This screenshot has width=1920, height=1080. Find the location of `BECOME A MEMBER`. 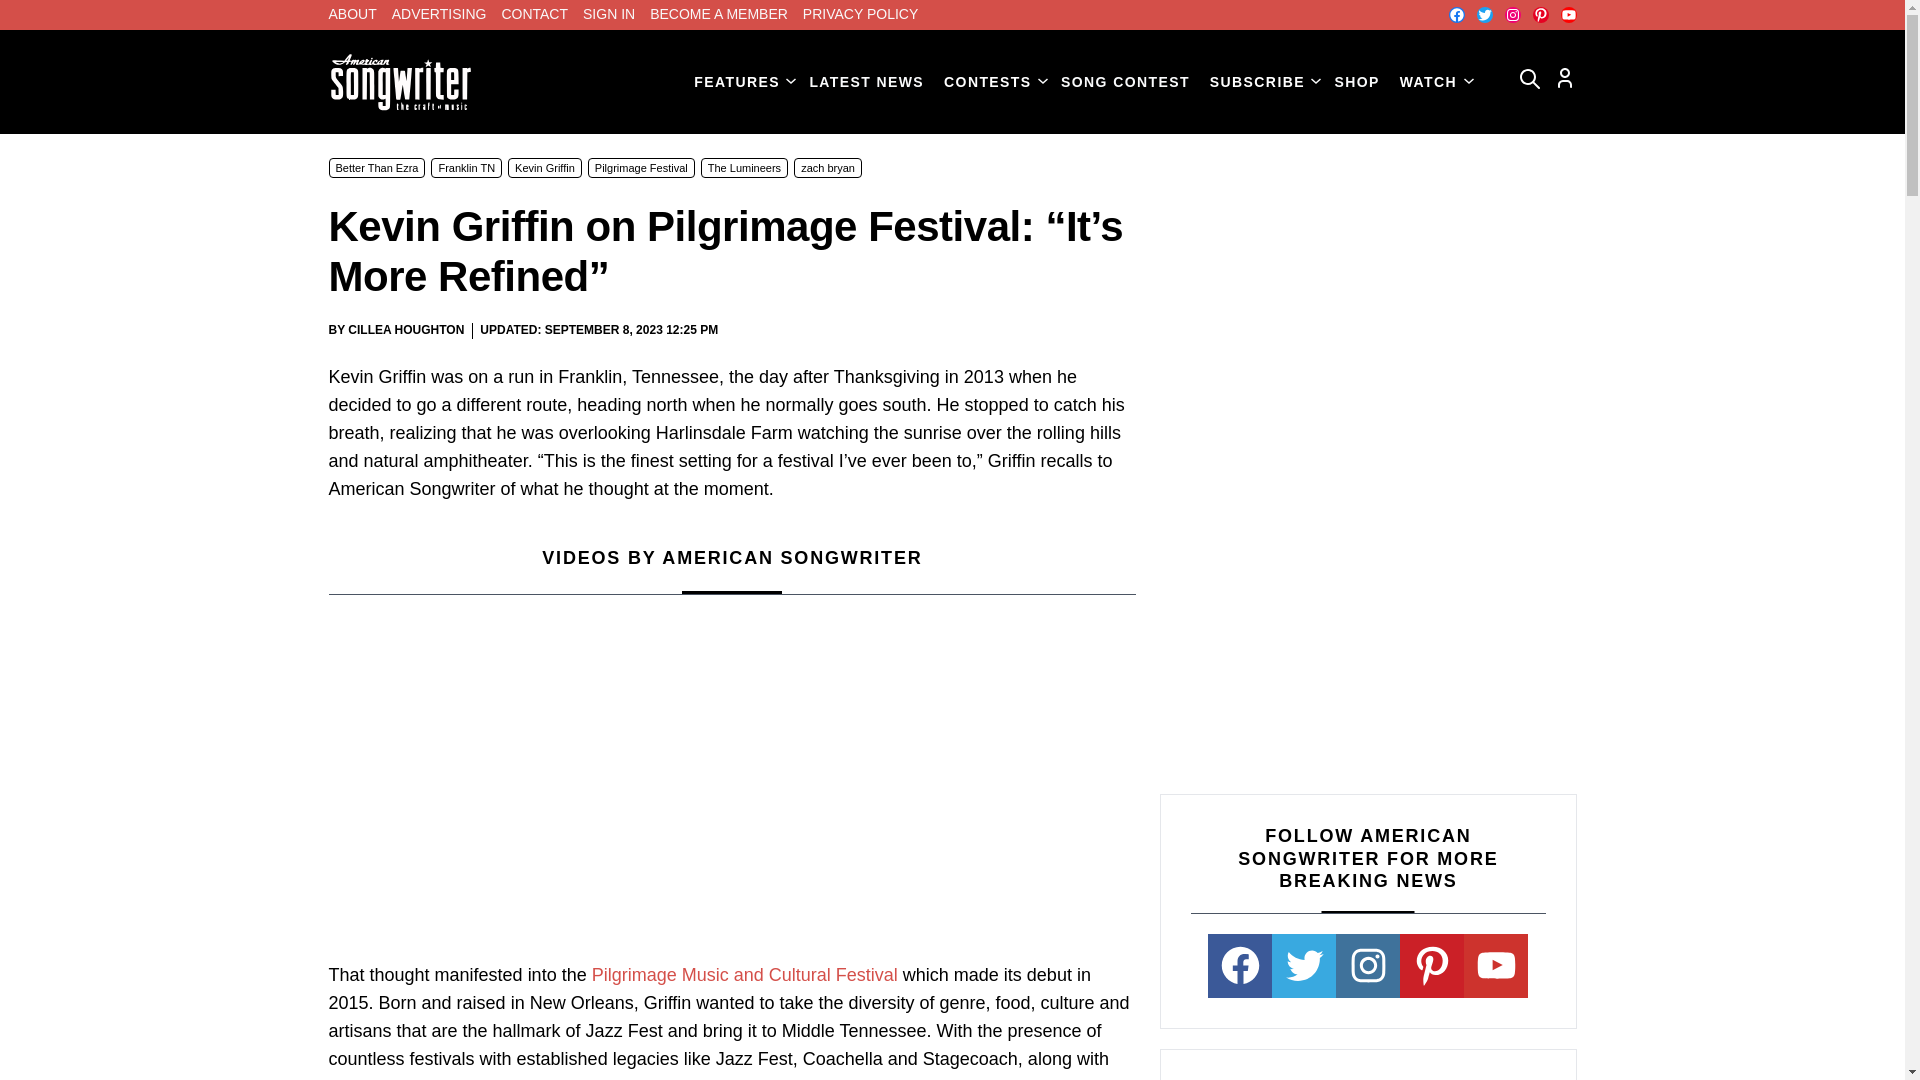

BECOME A MEMBER is located at coordinates (718, 14).